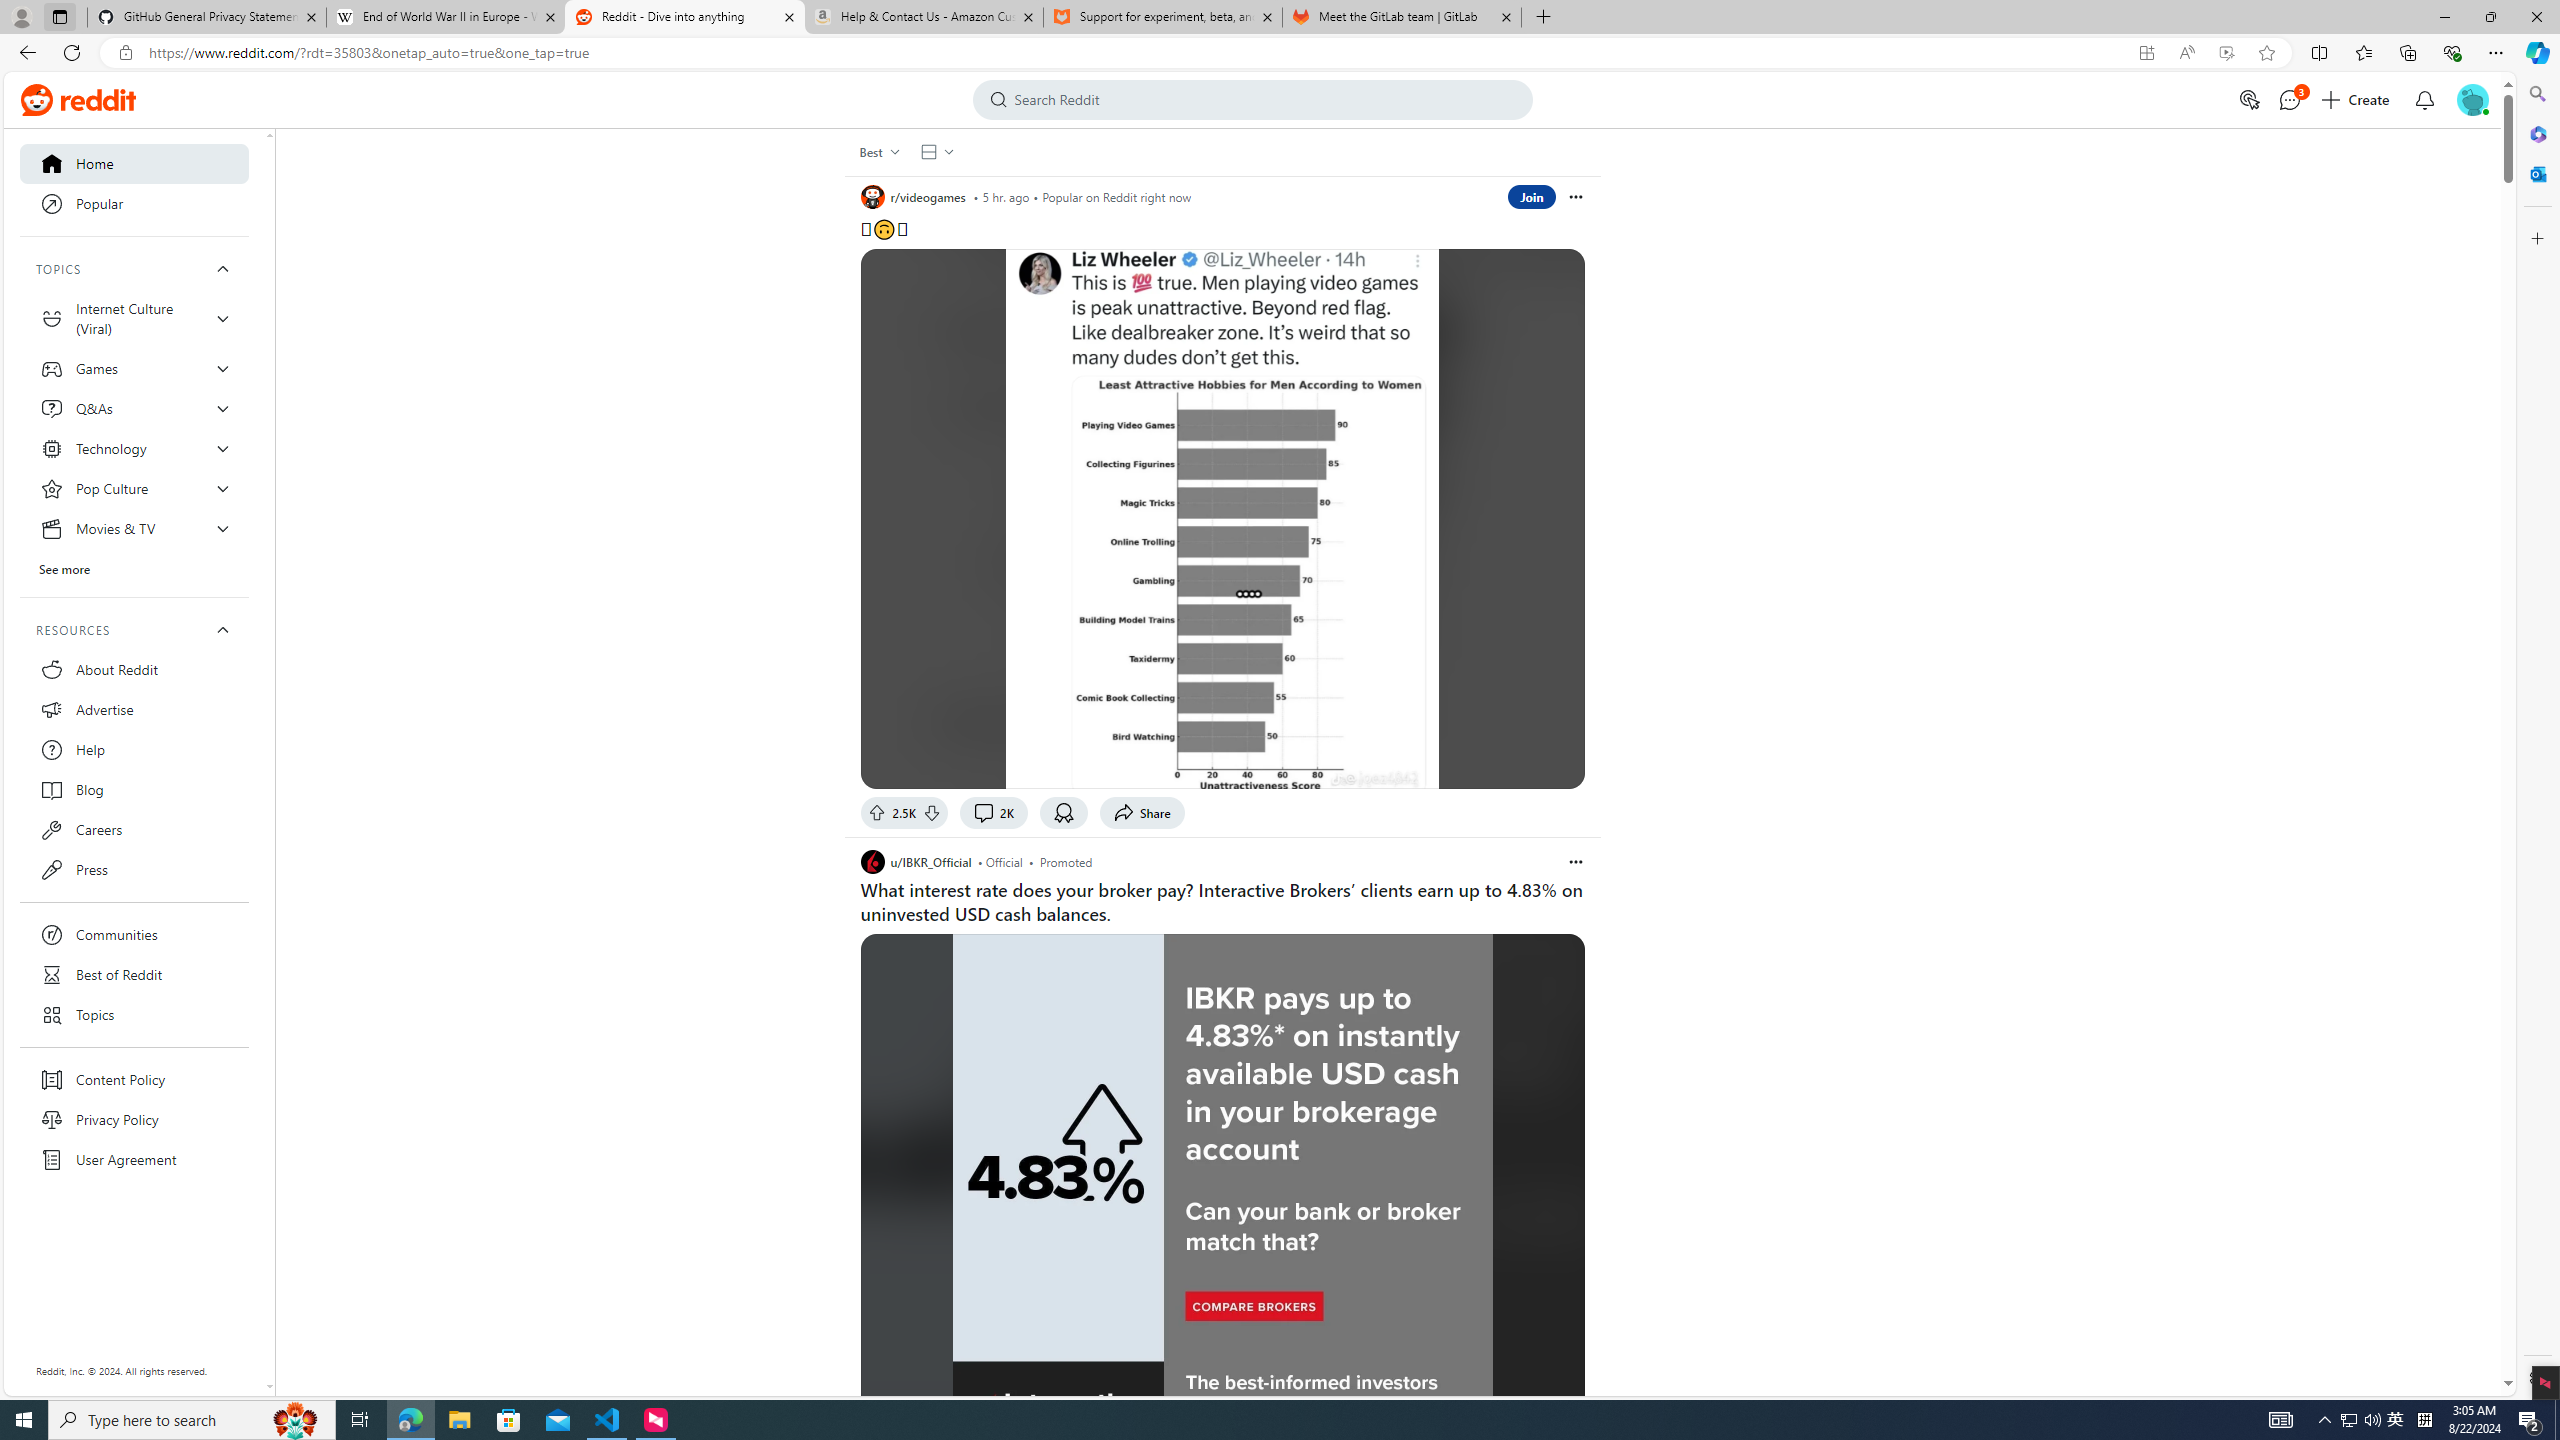 This screenshot has height=1440, width=2560. What do you see at coordinates (936, 152) in the screenshot?
I see `View: ` at bounding box center [936, 152].